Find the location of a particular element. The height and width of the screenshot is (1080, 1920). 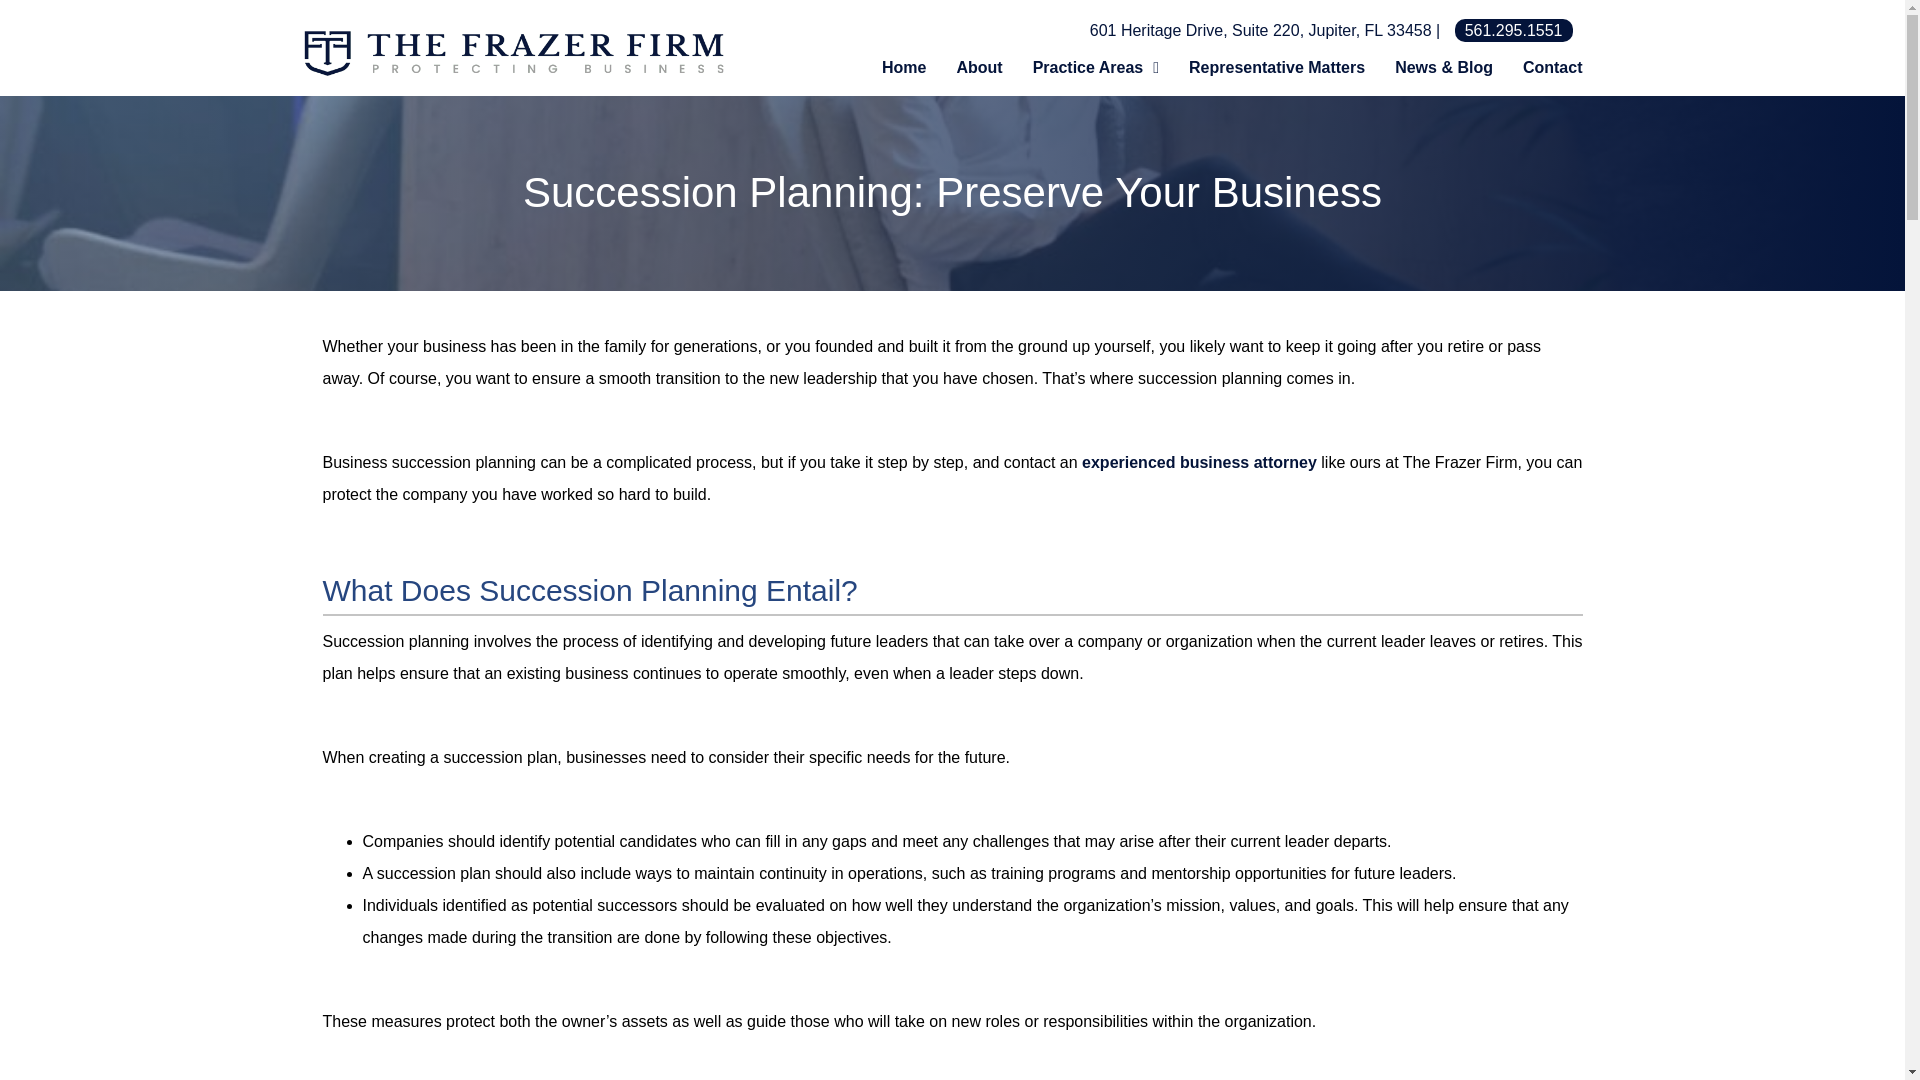

Representative Matters is located at coordinates (1276, 68).